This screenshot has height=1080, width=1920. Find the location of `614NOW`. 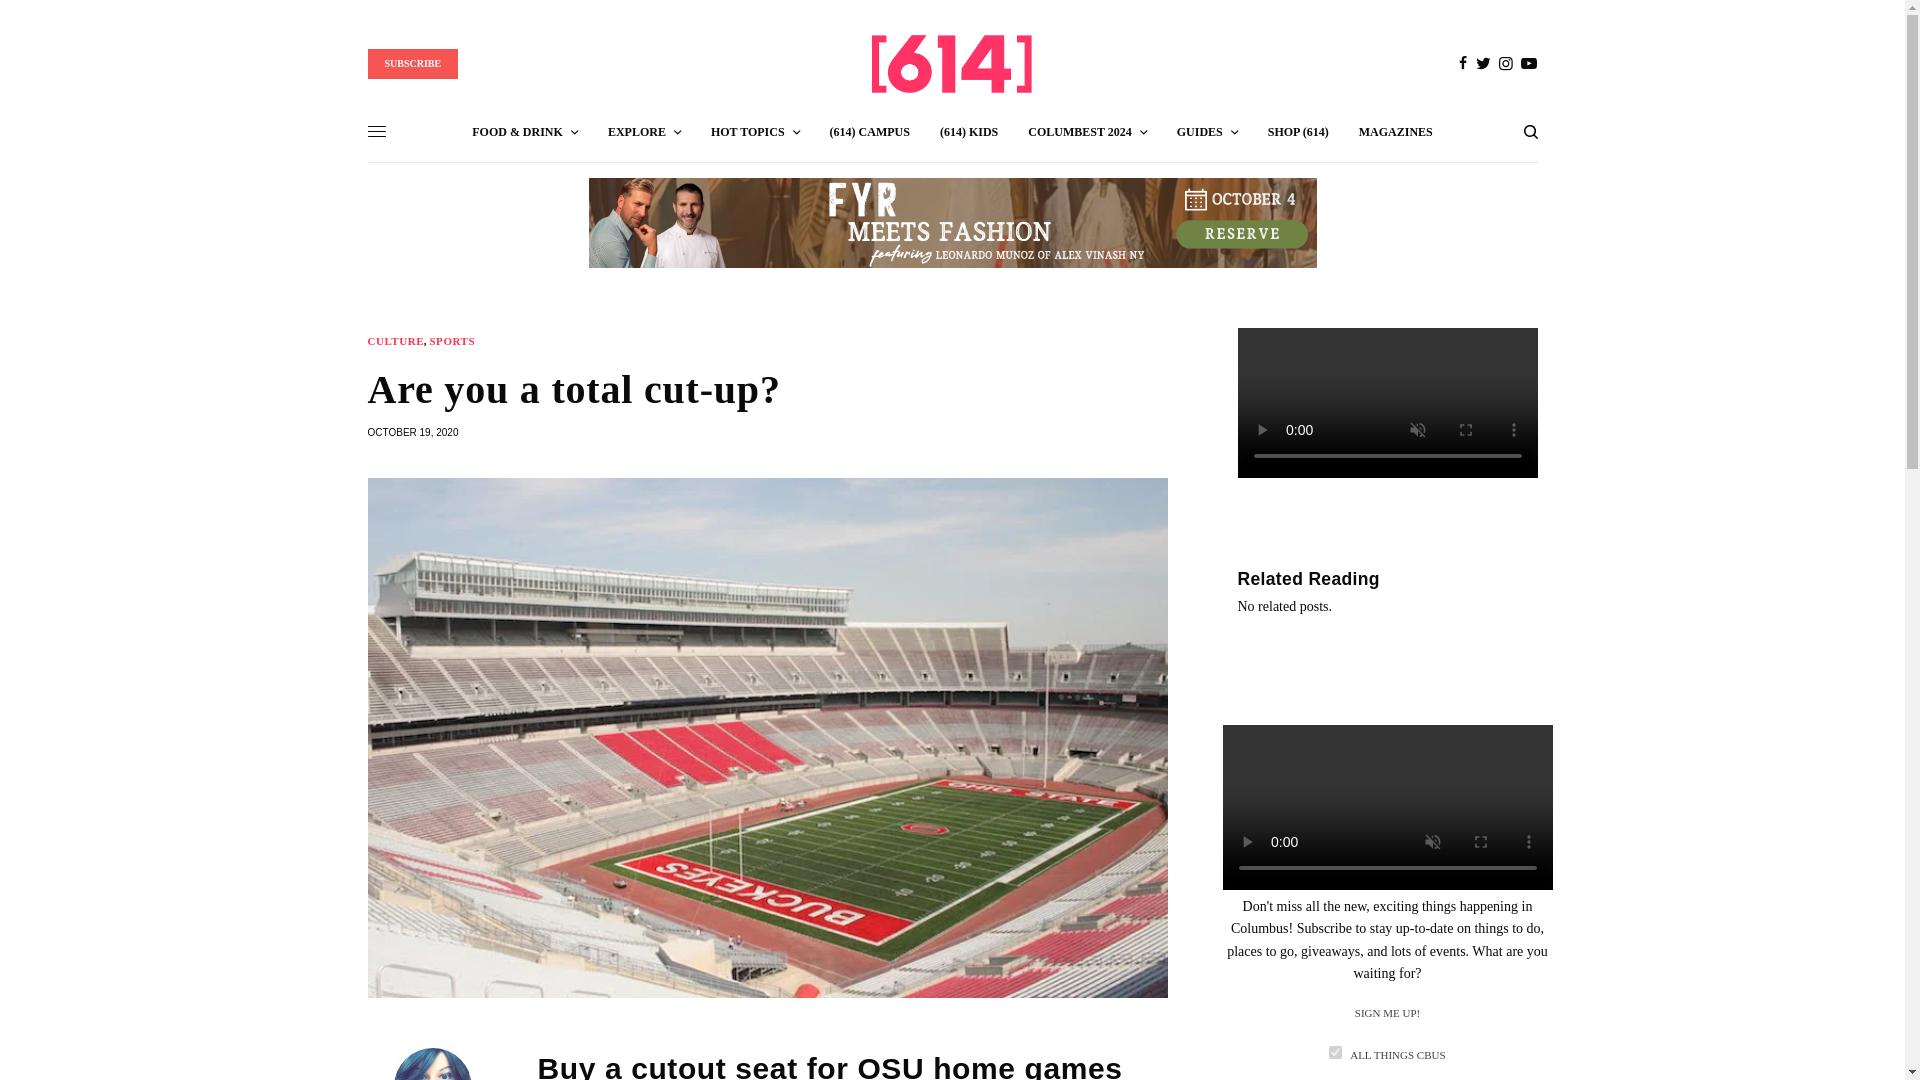

614NOW is located at coordinates (952, 63).